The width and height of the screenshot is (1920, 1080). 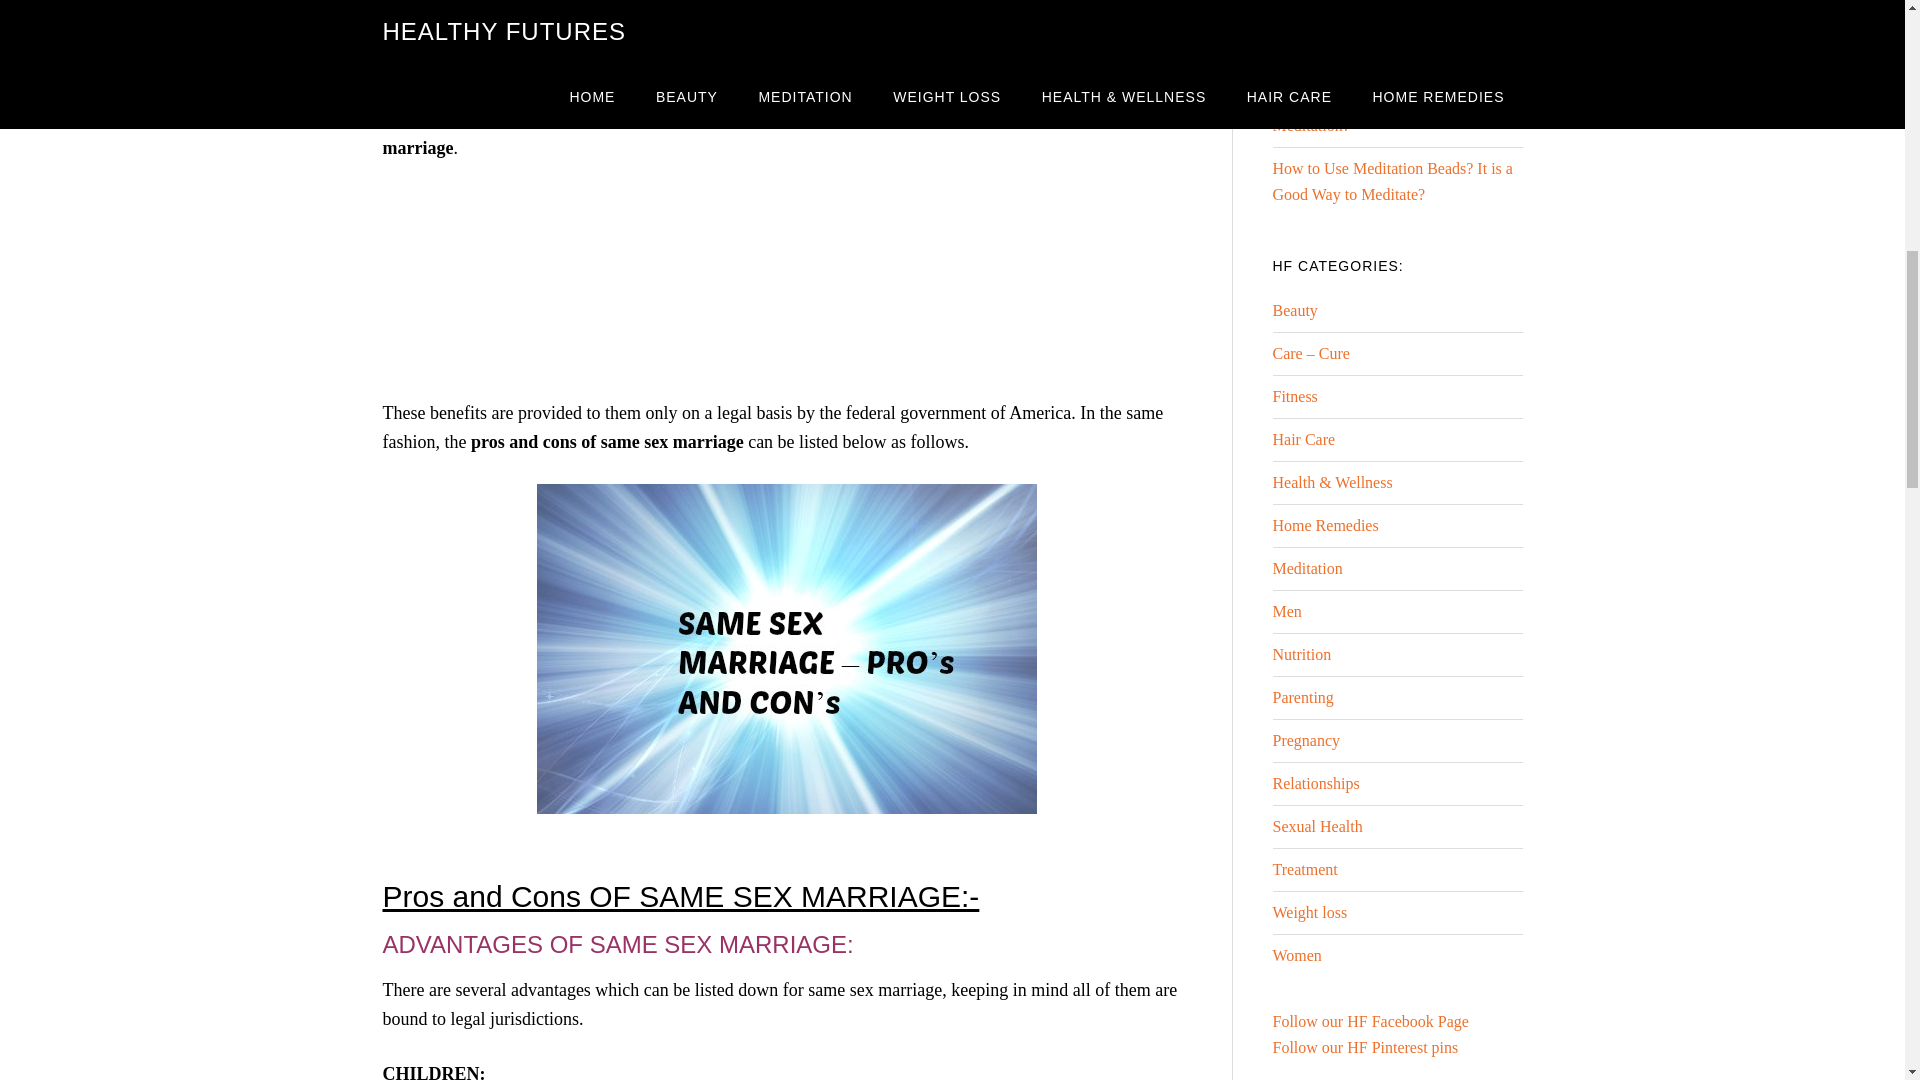 I want to click on Meditation, so click(x=1306, y=568).